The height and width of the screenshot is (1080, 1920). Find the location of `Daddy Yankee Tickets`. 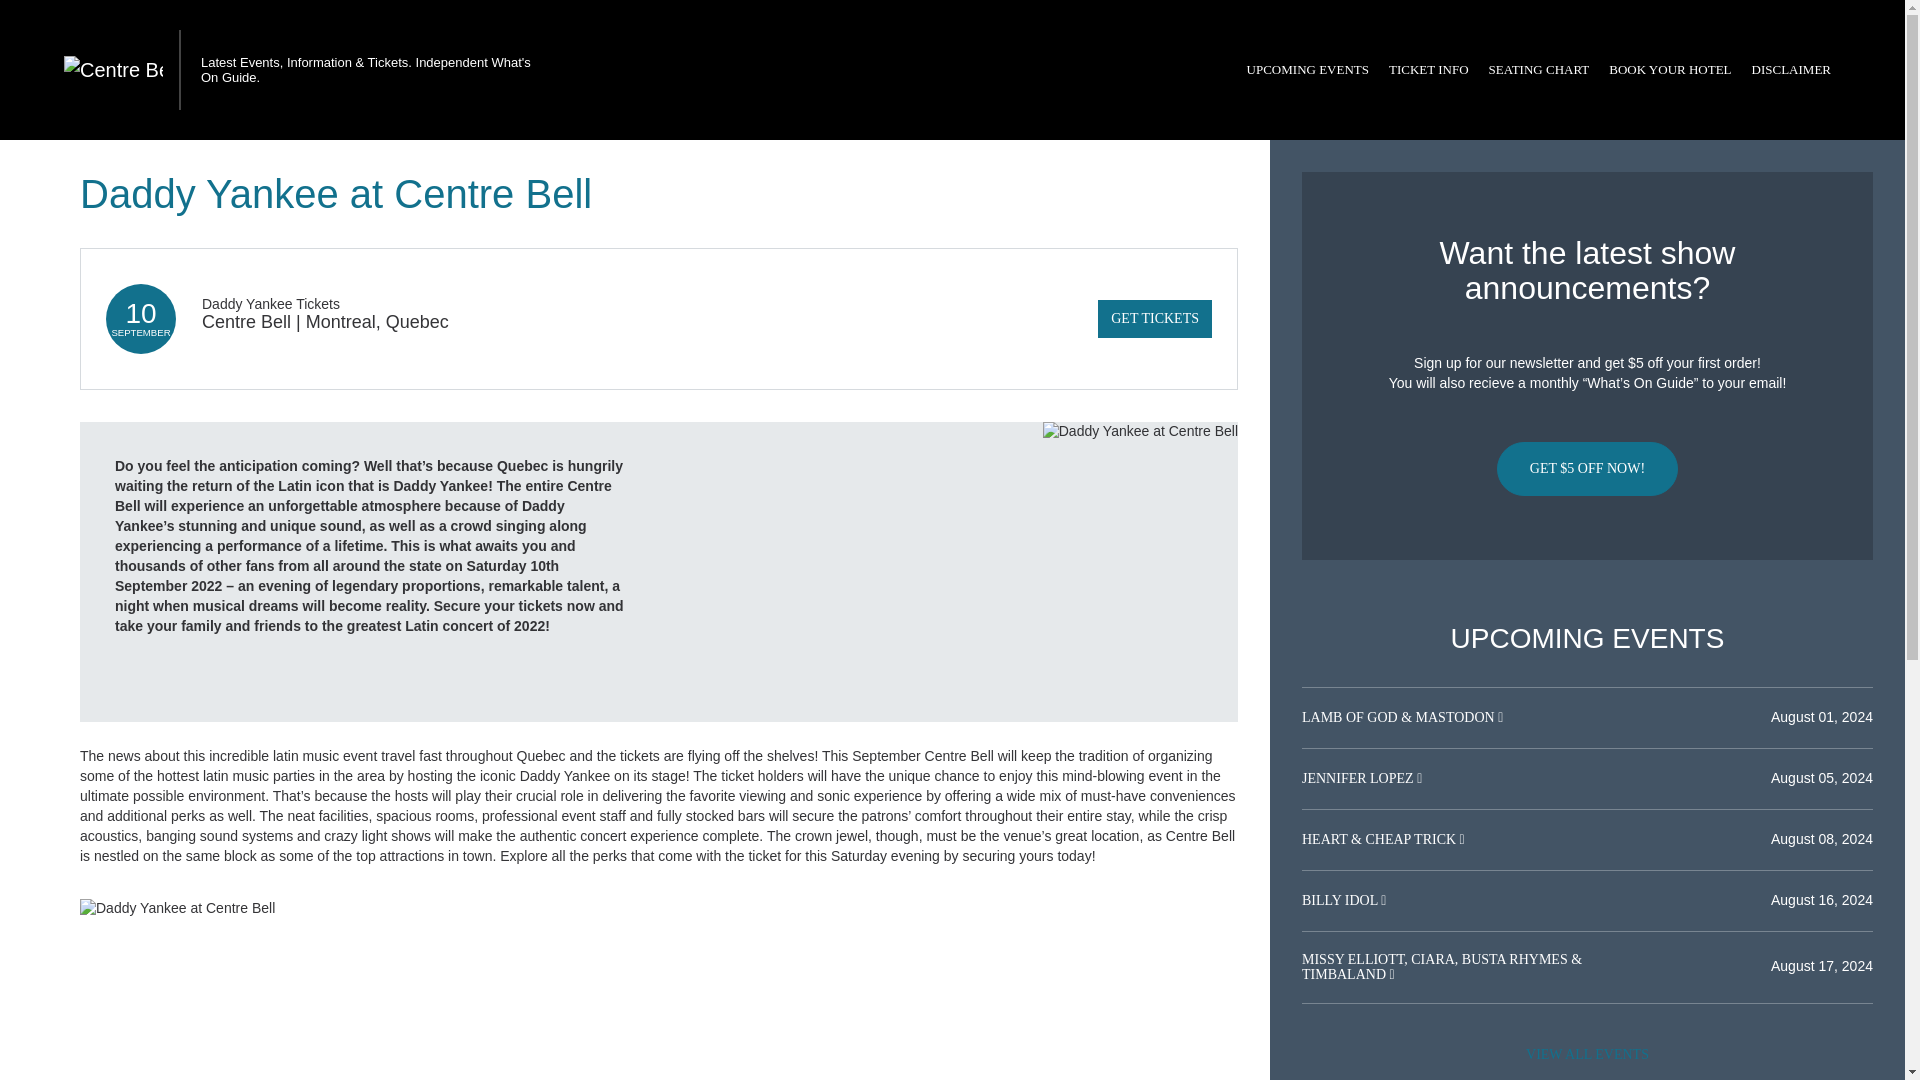

Daddy Yankee Tickets is located at coordinates (270, 304).